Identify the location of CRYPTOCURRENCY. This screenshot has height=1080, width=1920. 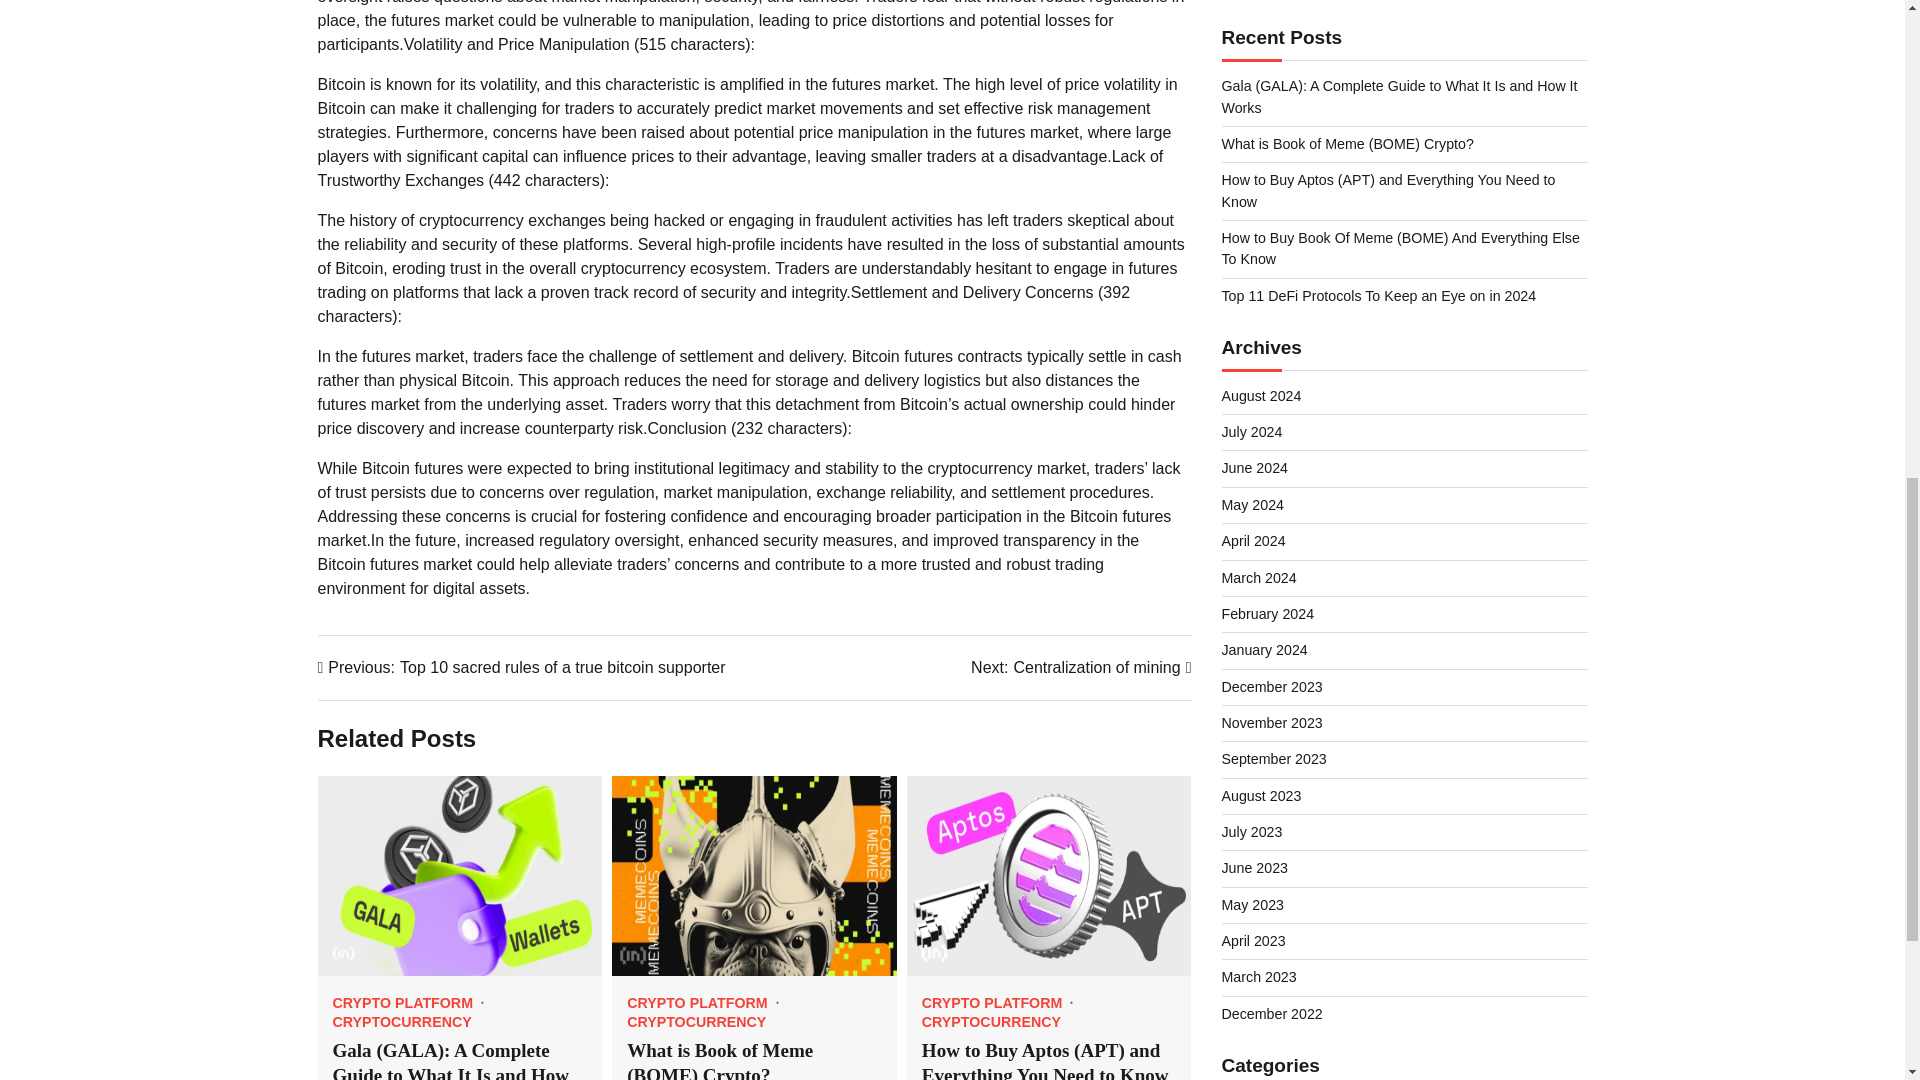
(401, 1022).